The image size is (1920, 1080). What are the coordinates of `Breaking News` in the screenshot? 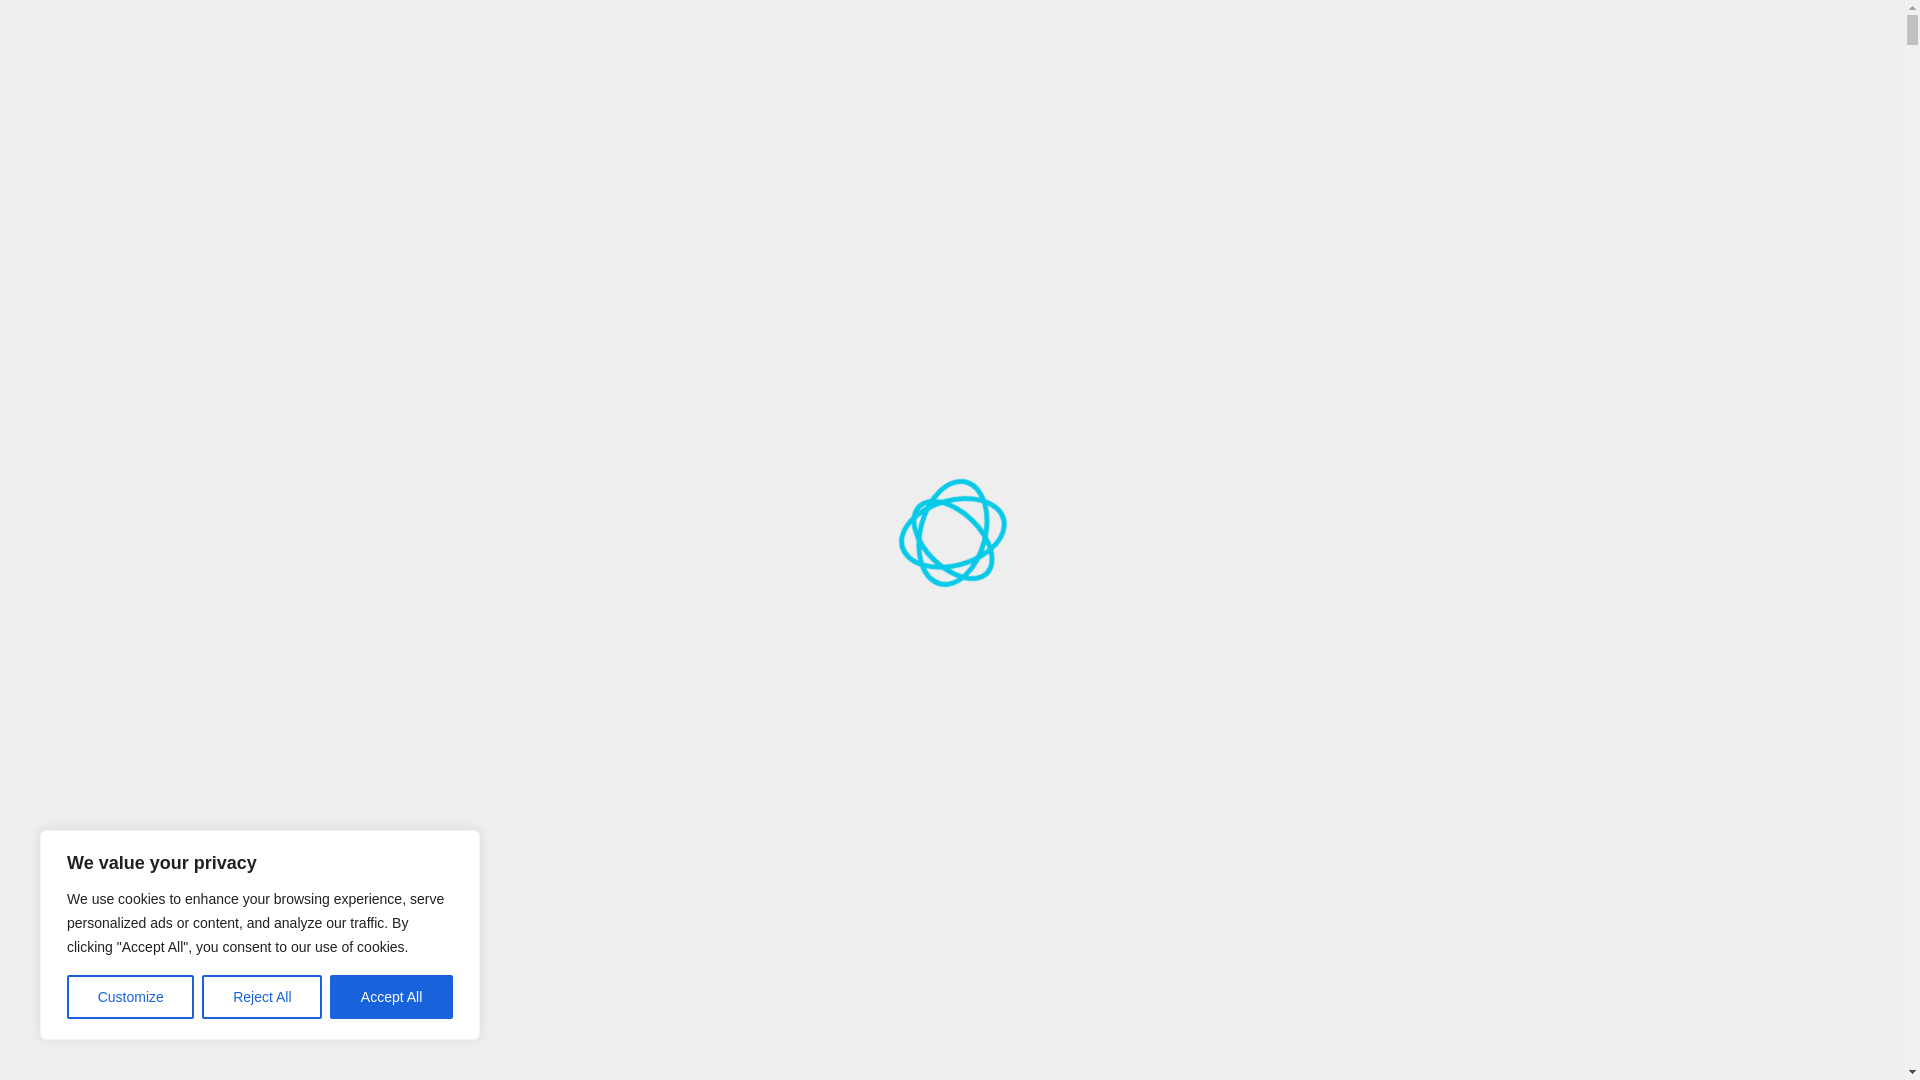 It's located at (528, 523).